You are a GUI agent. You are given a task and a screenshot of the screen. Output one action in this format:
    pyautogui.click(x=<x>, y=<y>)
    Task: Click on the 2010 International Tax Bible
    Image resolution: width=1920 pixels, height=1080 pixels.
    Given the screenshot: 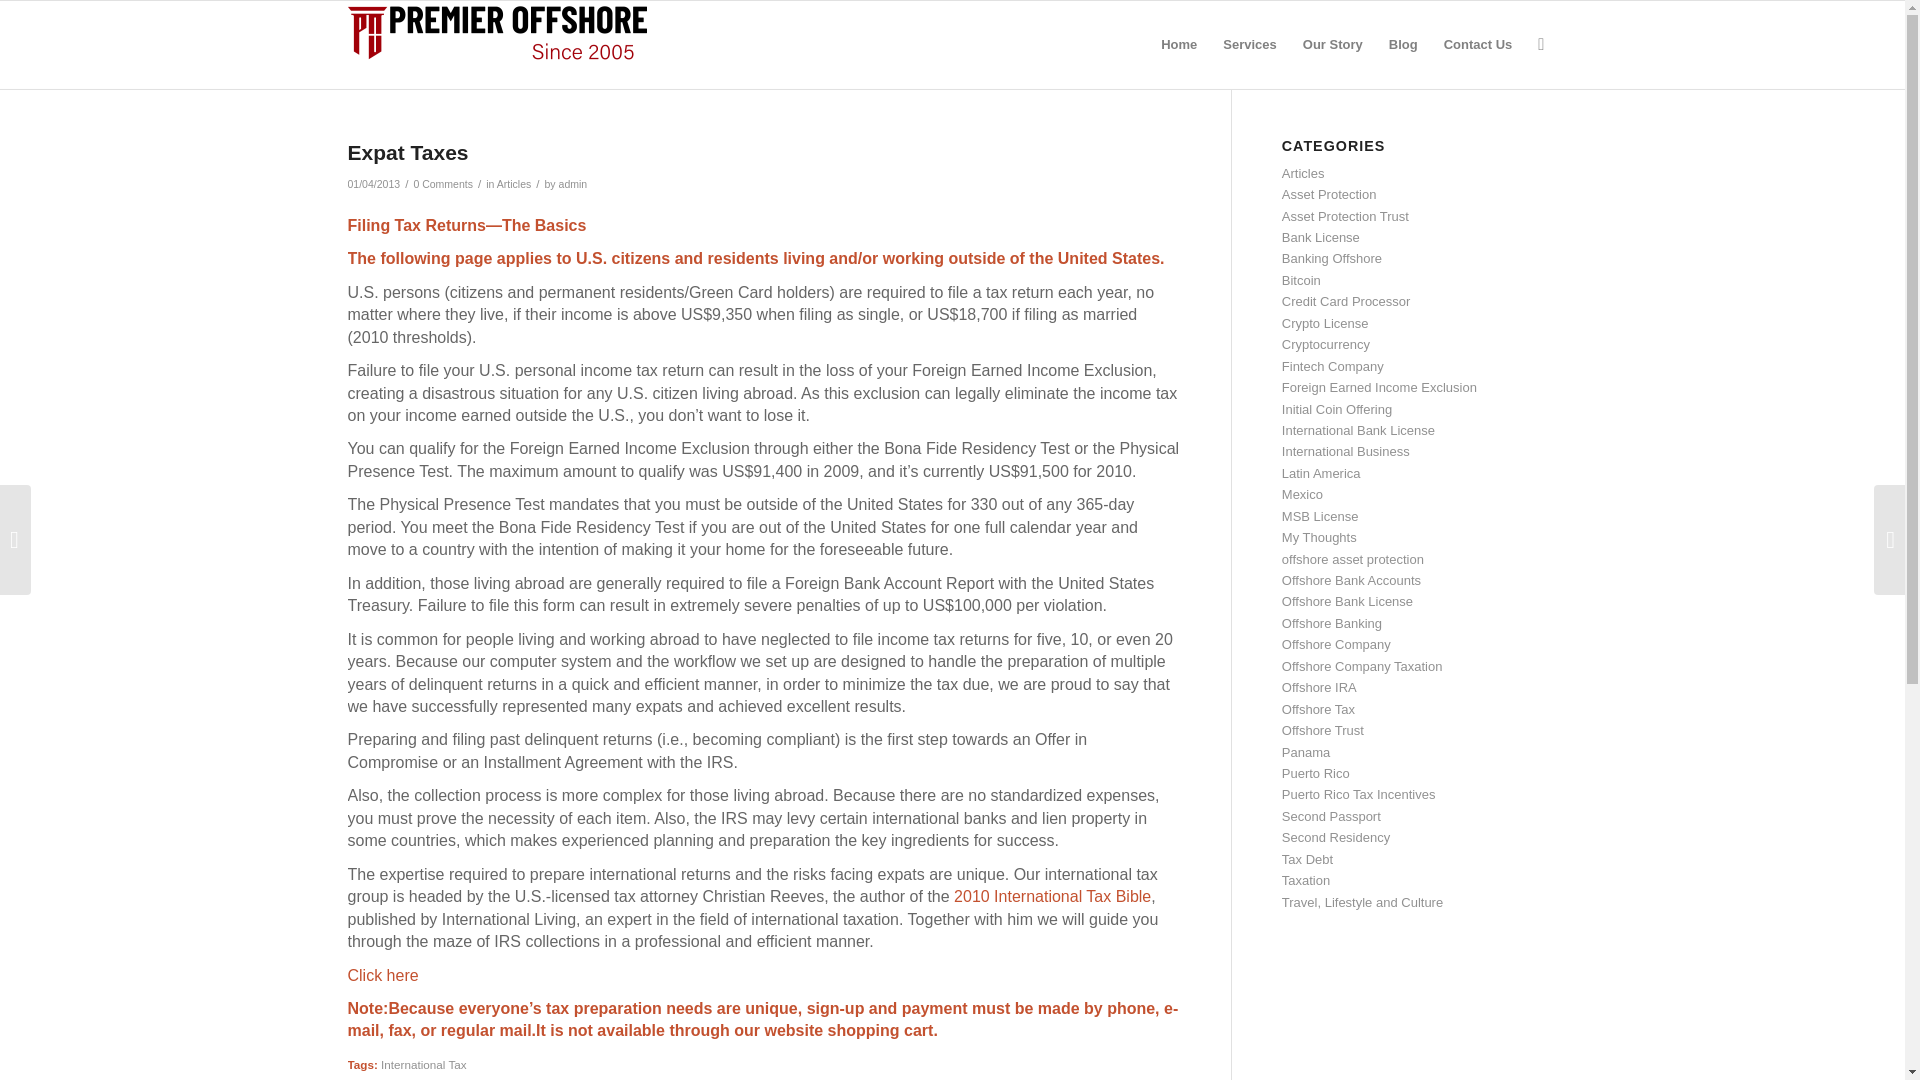 What is the action you would take?
    pyautogui.click(x=1052, y=896)
    